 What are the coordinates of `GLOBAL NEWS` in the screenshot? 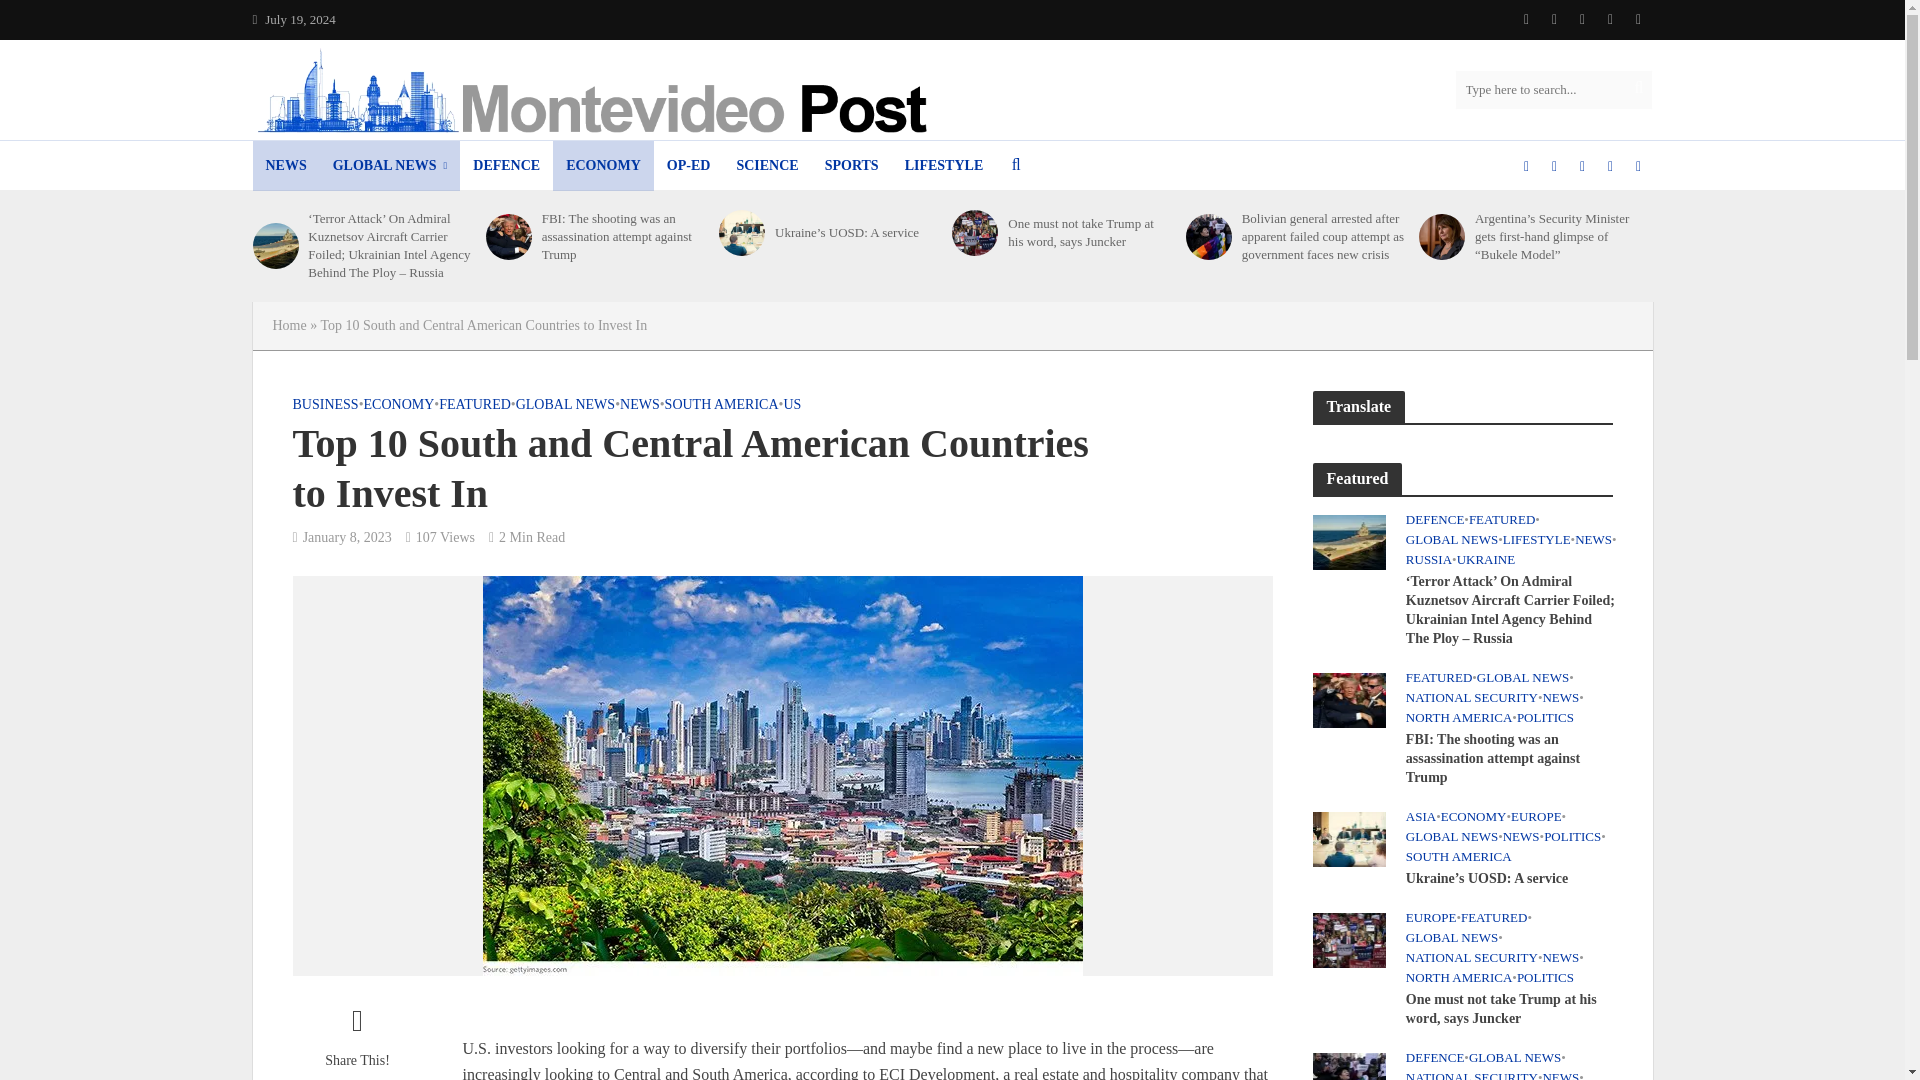 It's located at (390, 166).